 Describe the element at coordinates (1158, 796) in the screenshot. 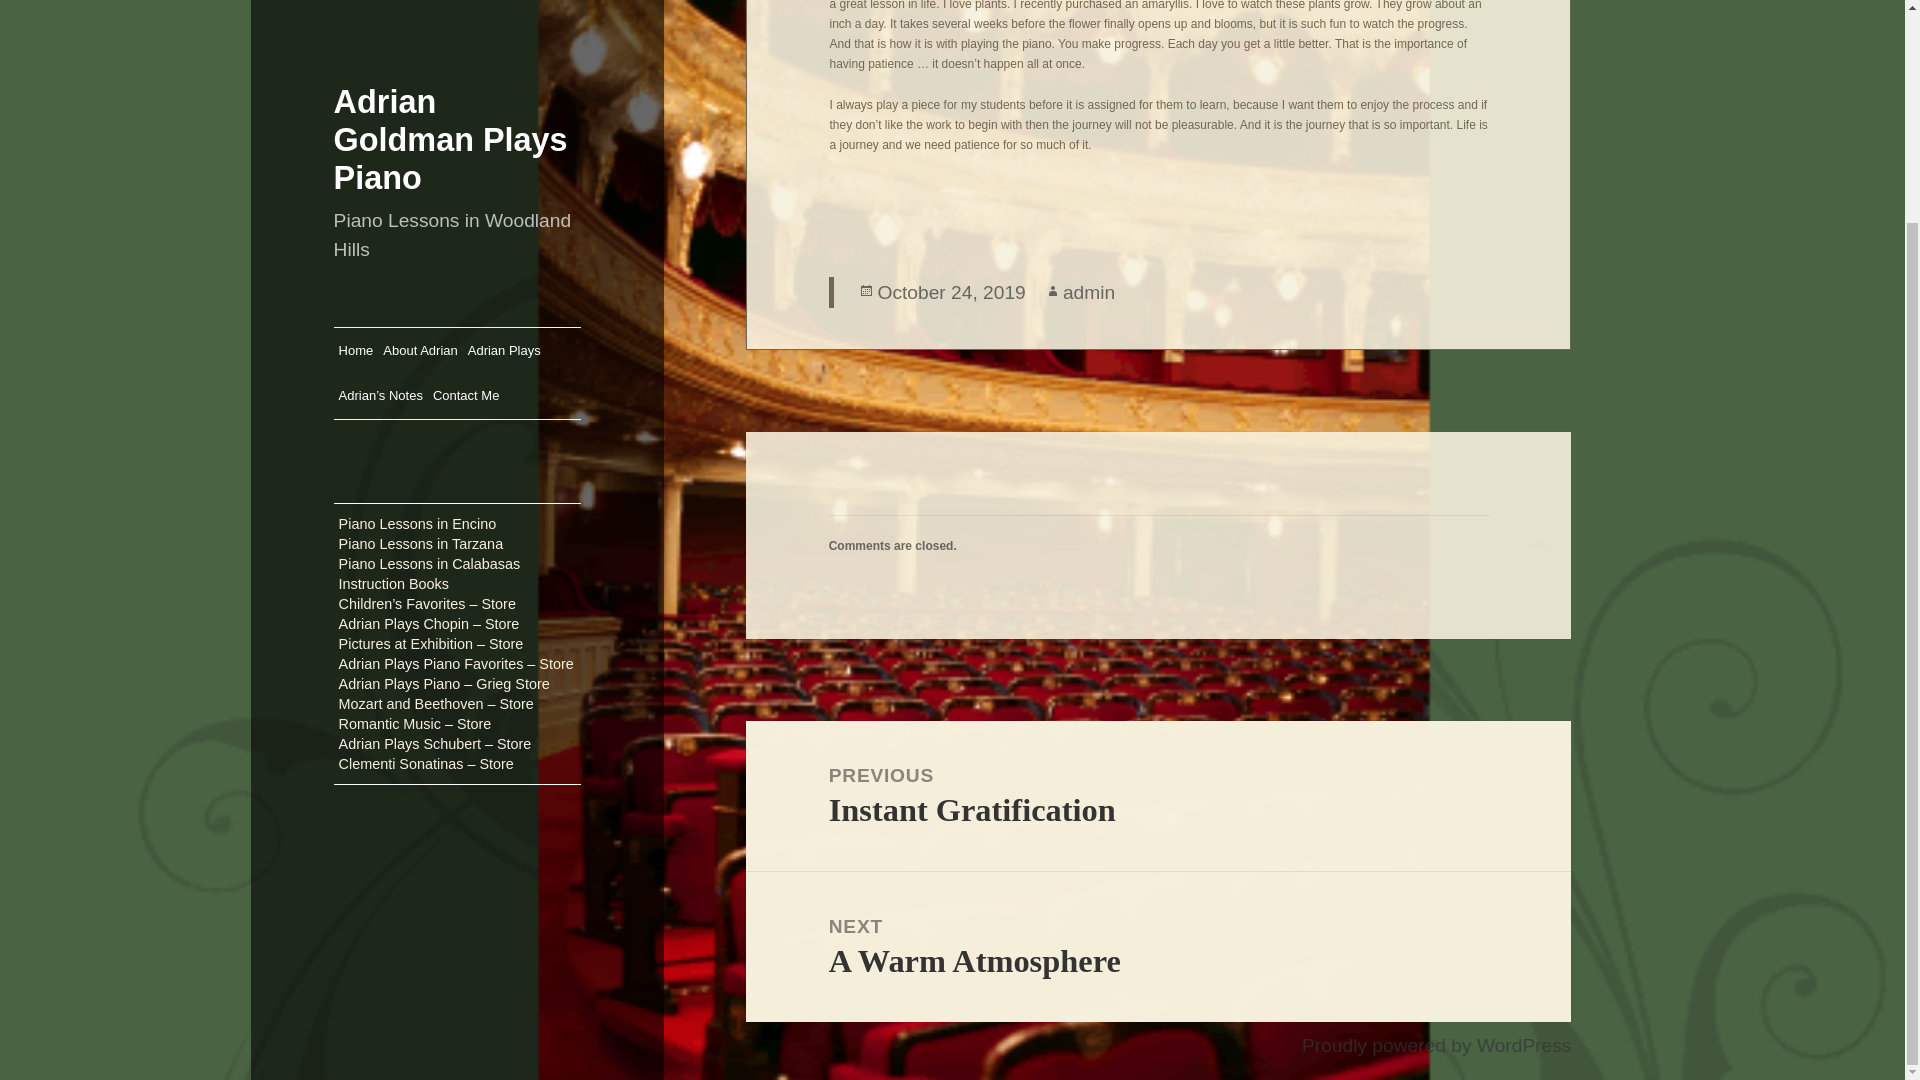

I see `Adrian Plays` at that location.